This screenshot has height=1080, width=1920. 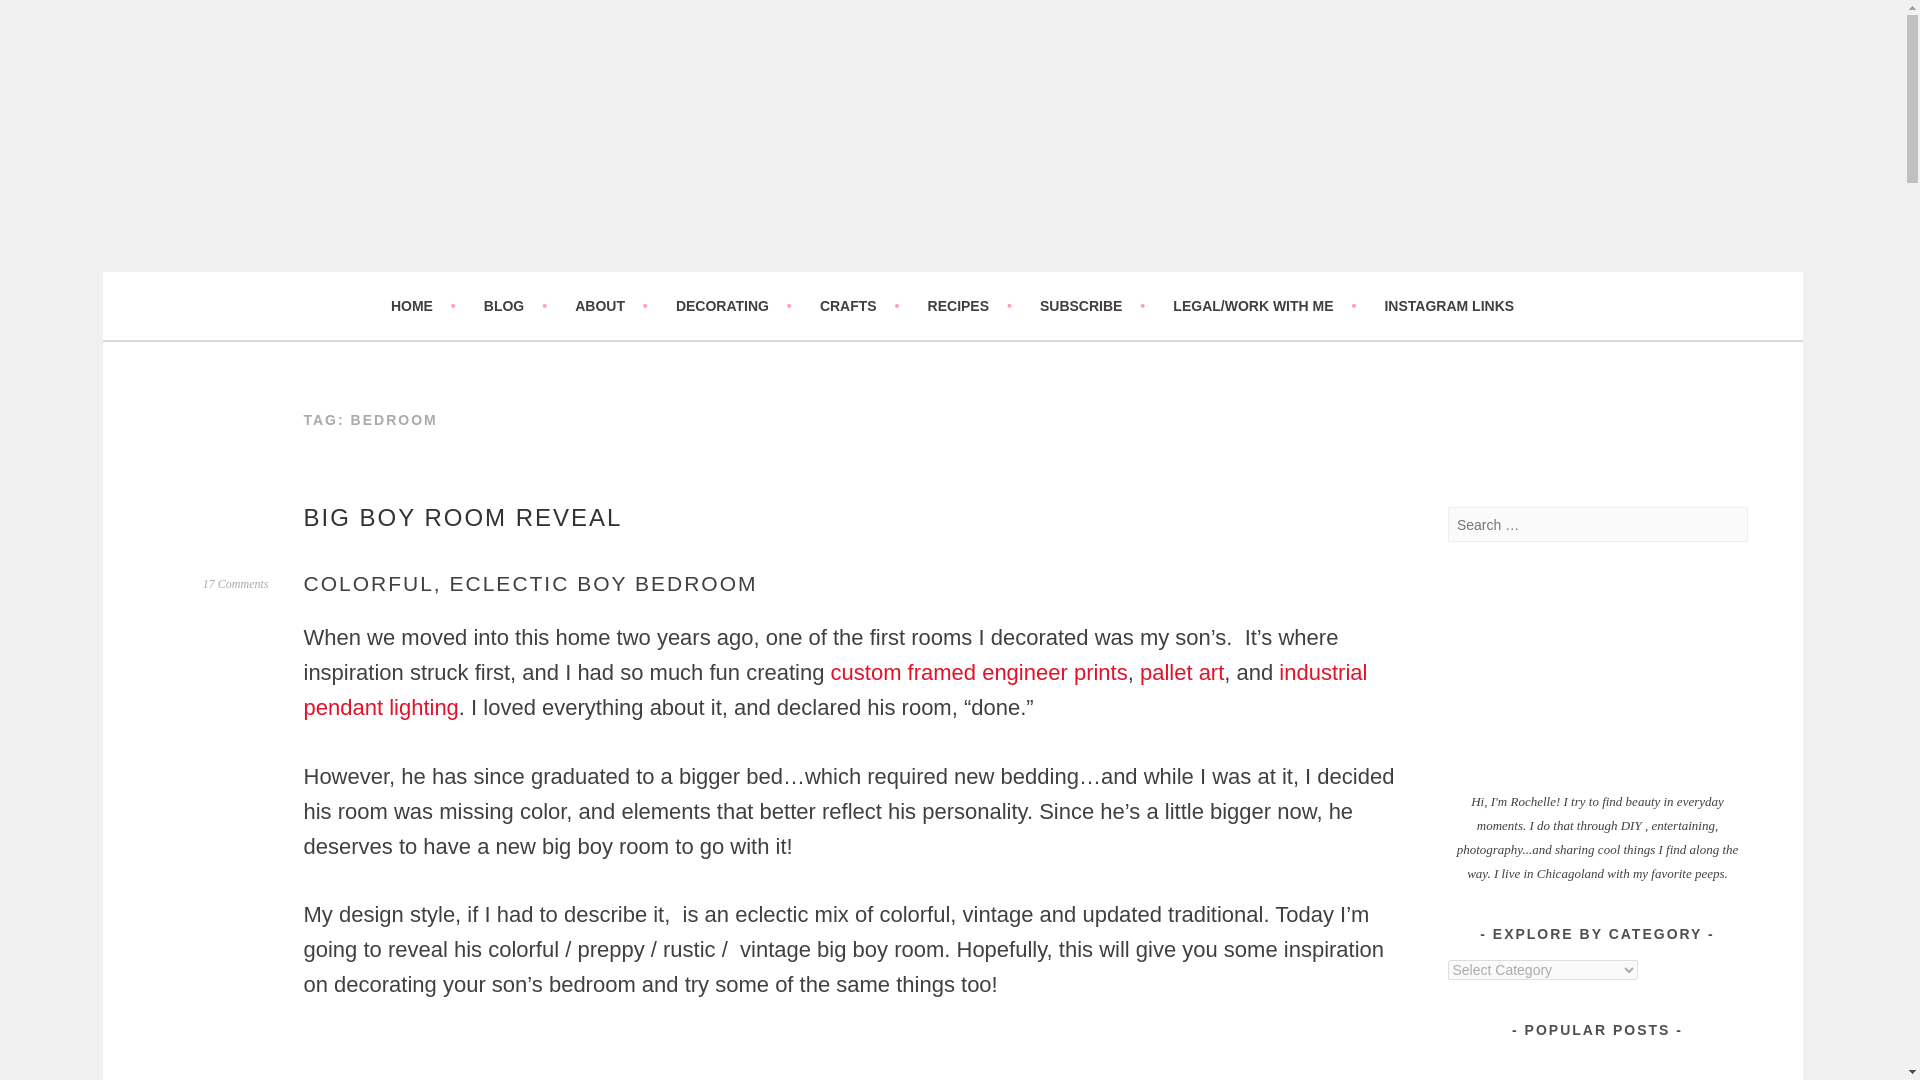 What do you see at coordinates (1449, 305) in the screenshot?
I see `INSTAGRAM LINKS` at bounding box center [1449, 305].